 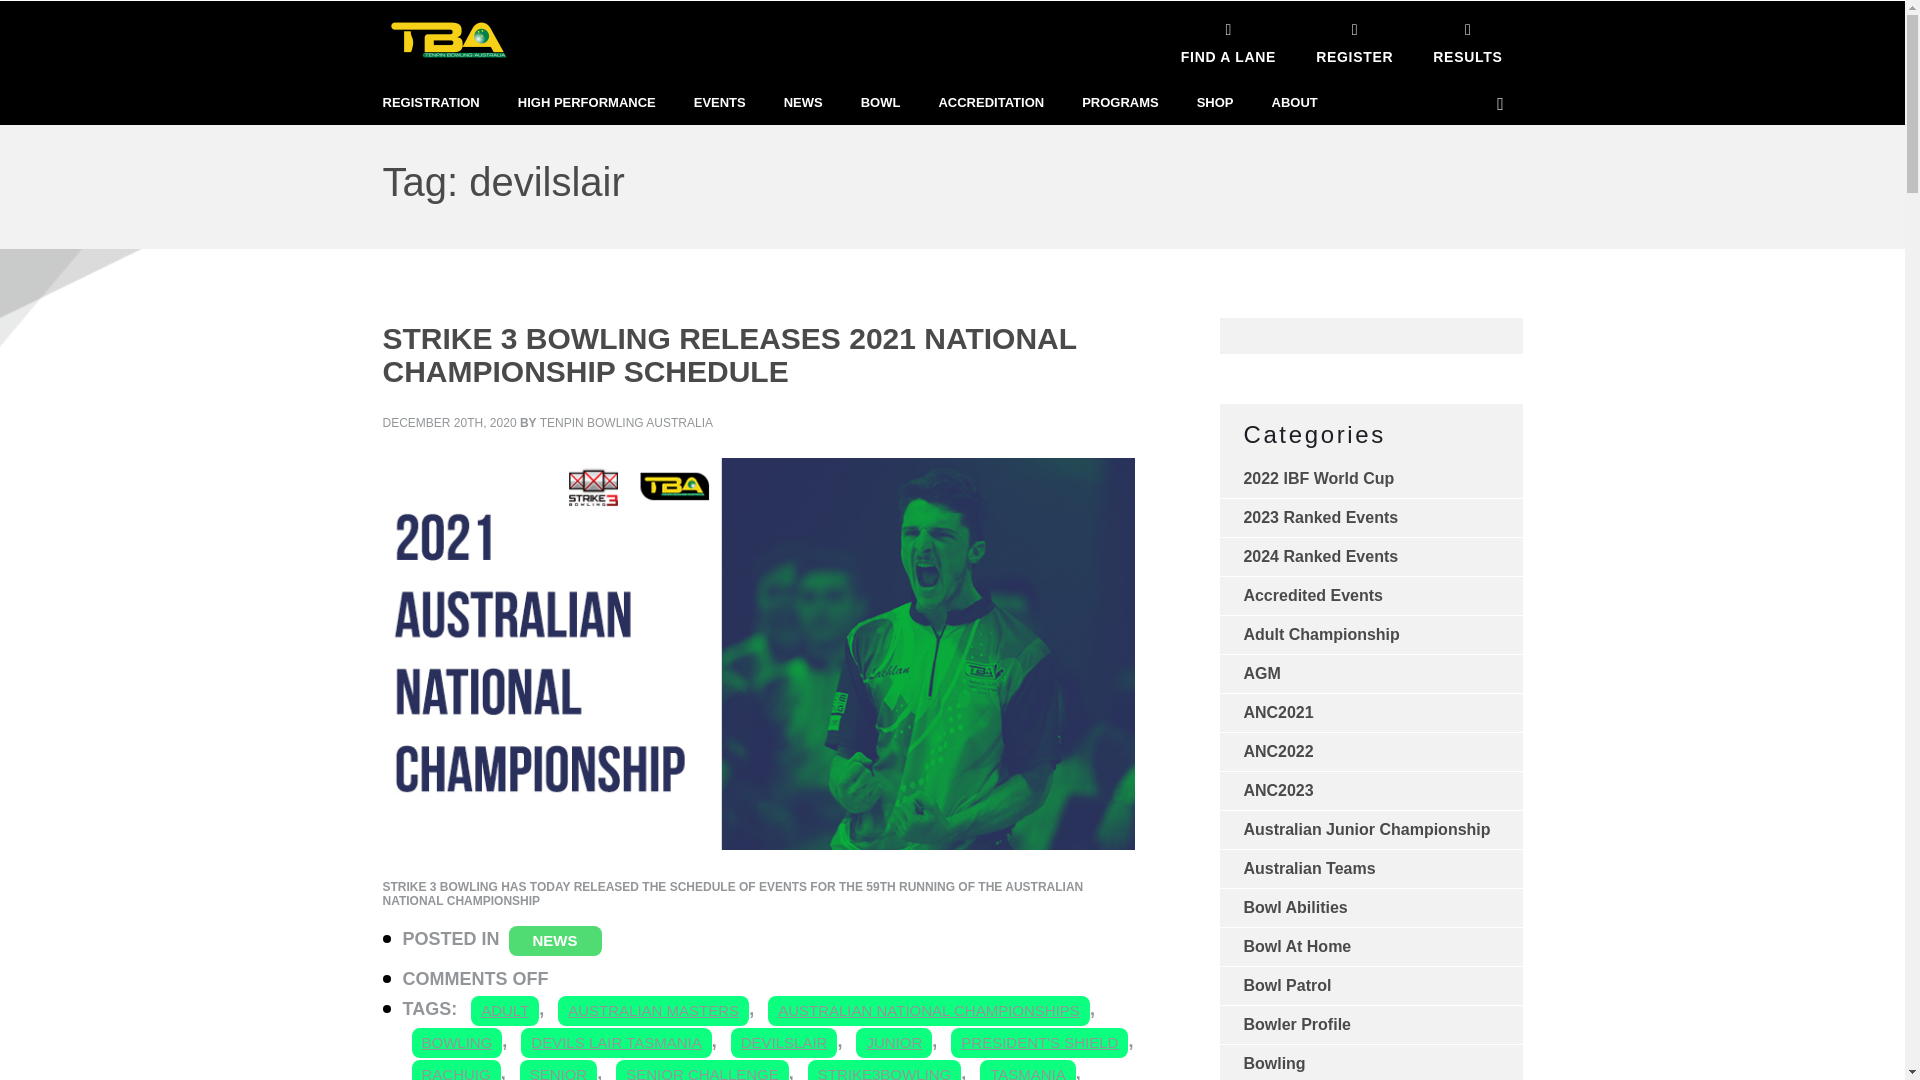 I want to click on EVENTS, so click(x=720, y=103).